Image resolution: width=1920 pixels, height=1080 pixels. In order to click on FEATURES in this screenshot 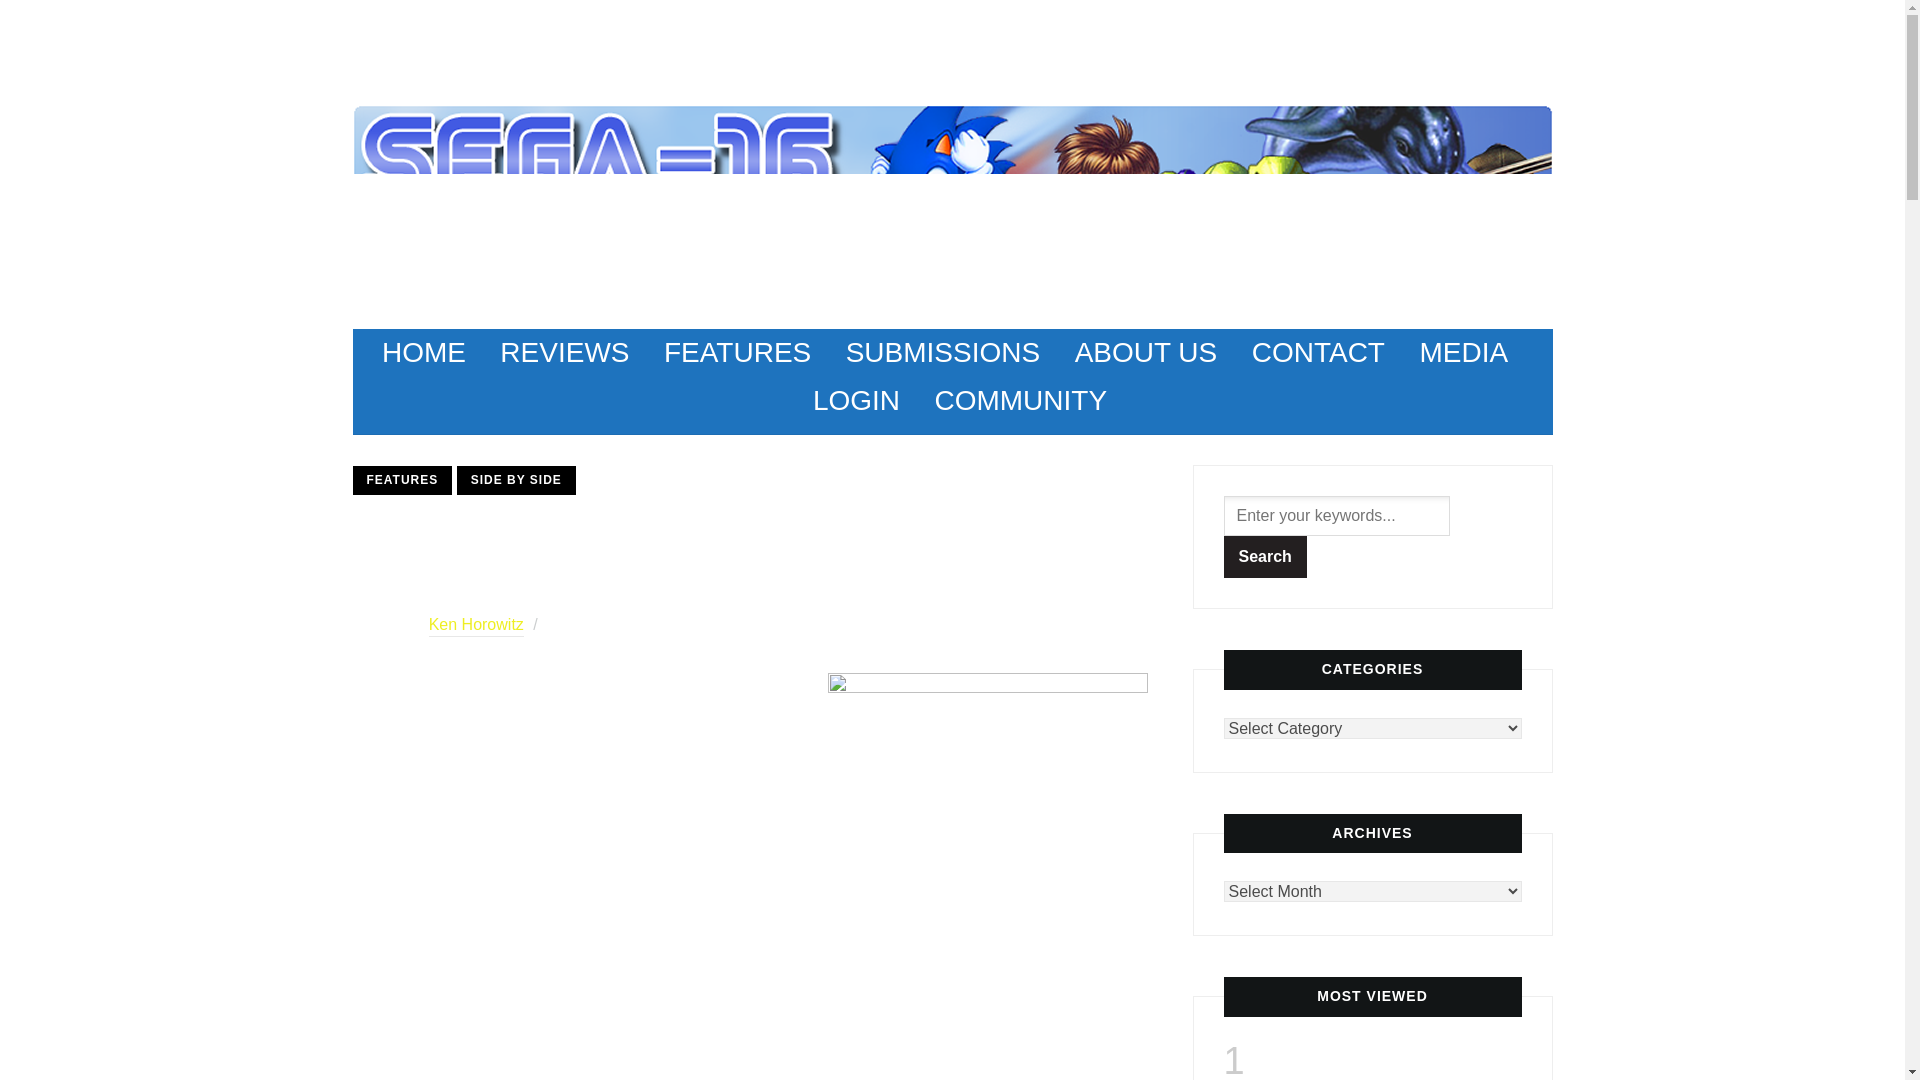, I will do `click(737, 352)`.